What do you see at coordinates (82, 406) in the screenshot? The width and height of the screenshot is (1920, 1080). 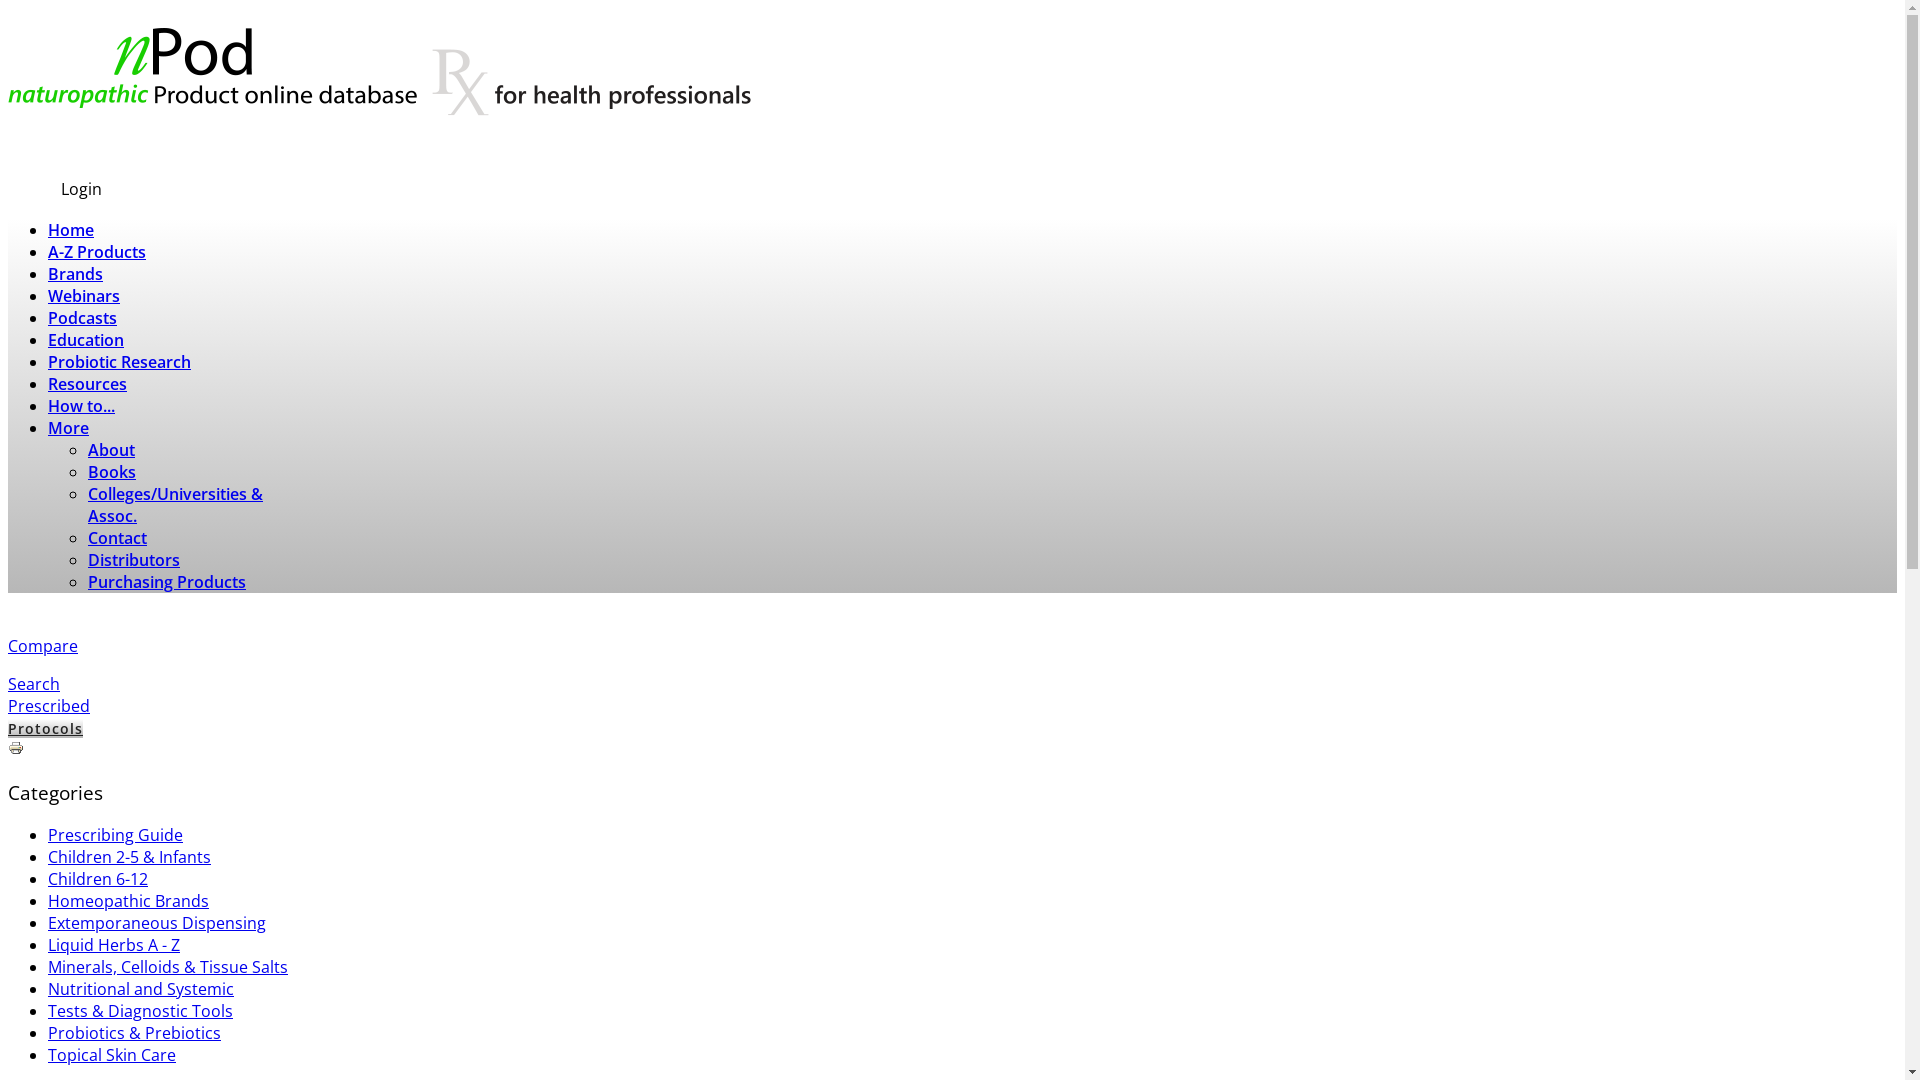 I see `How to...` at bounding box center [82, 406].